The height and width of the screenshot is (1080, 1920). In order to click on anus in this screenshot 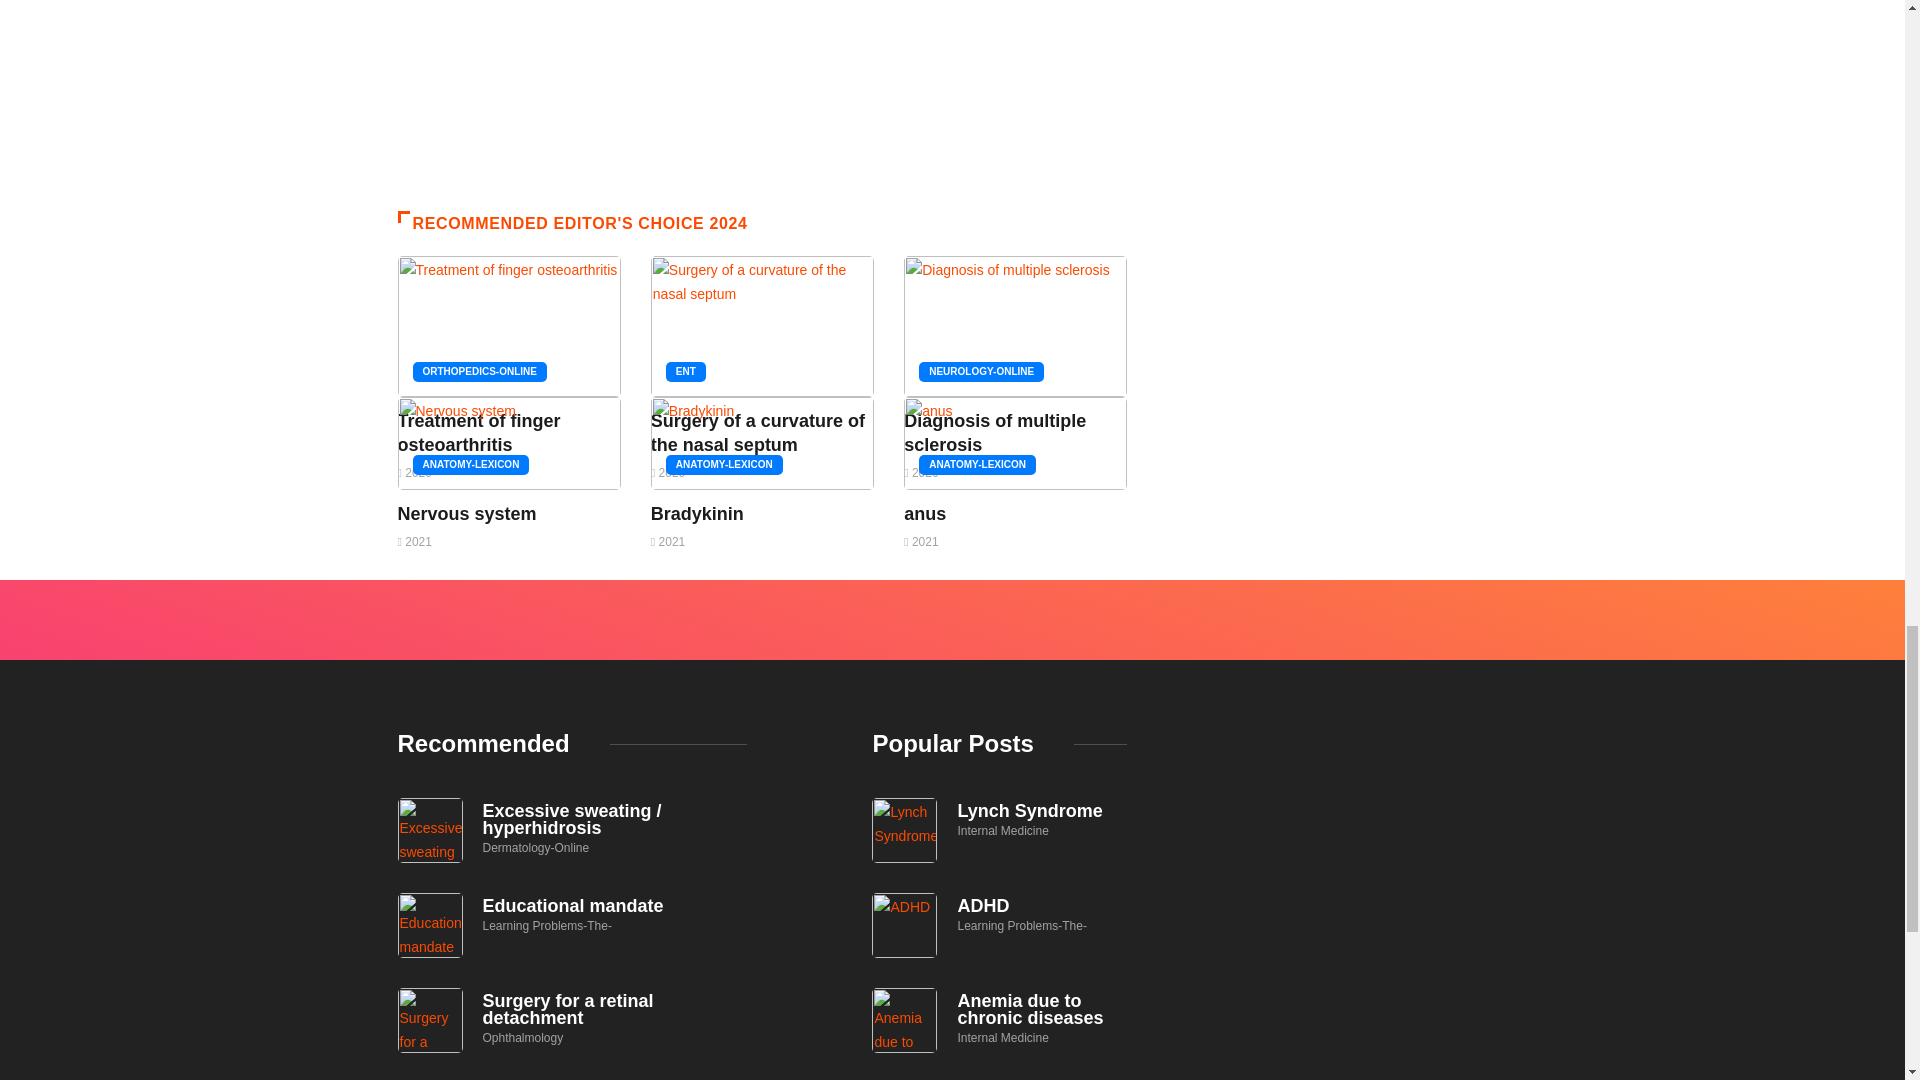, I will do `click(925, 514)`.